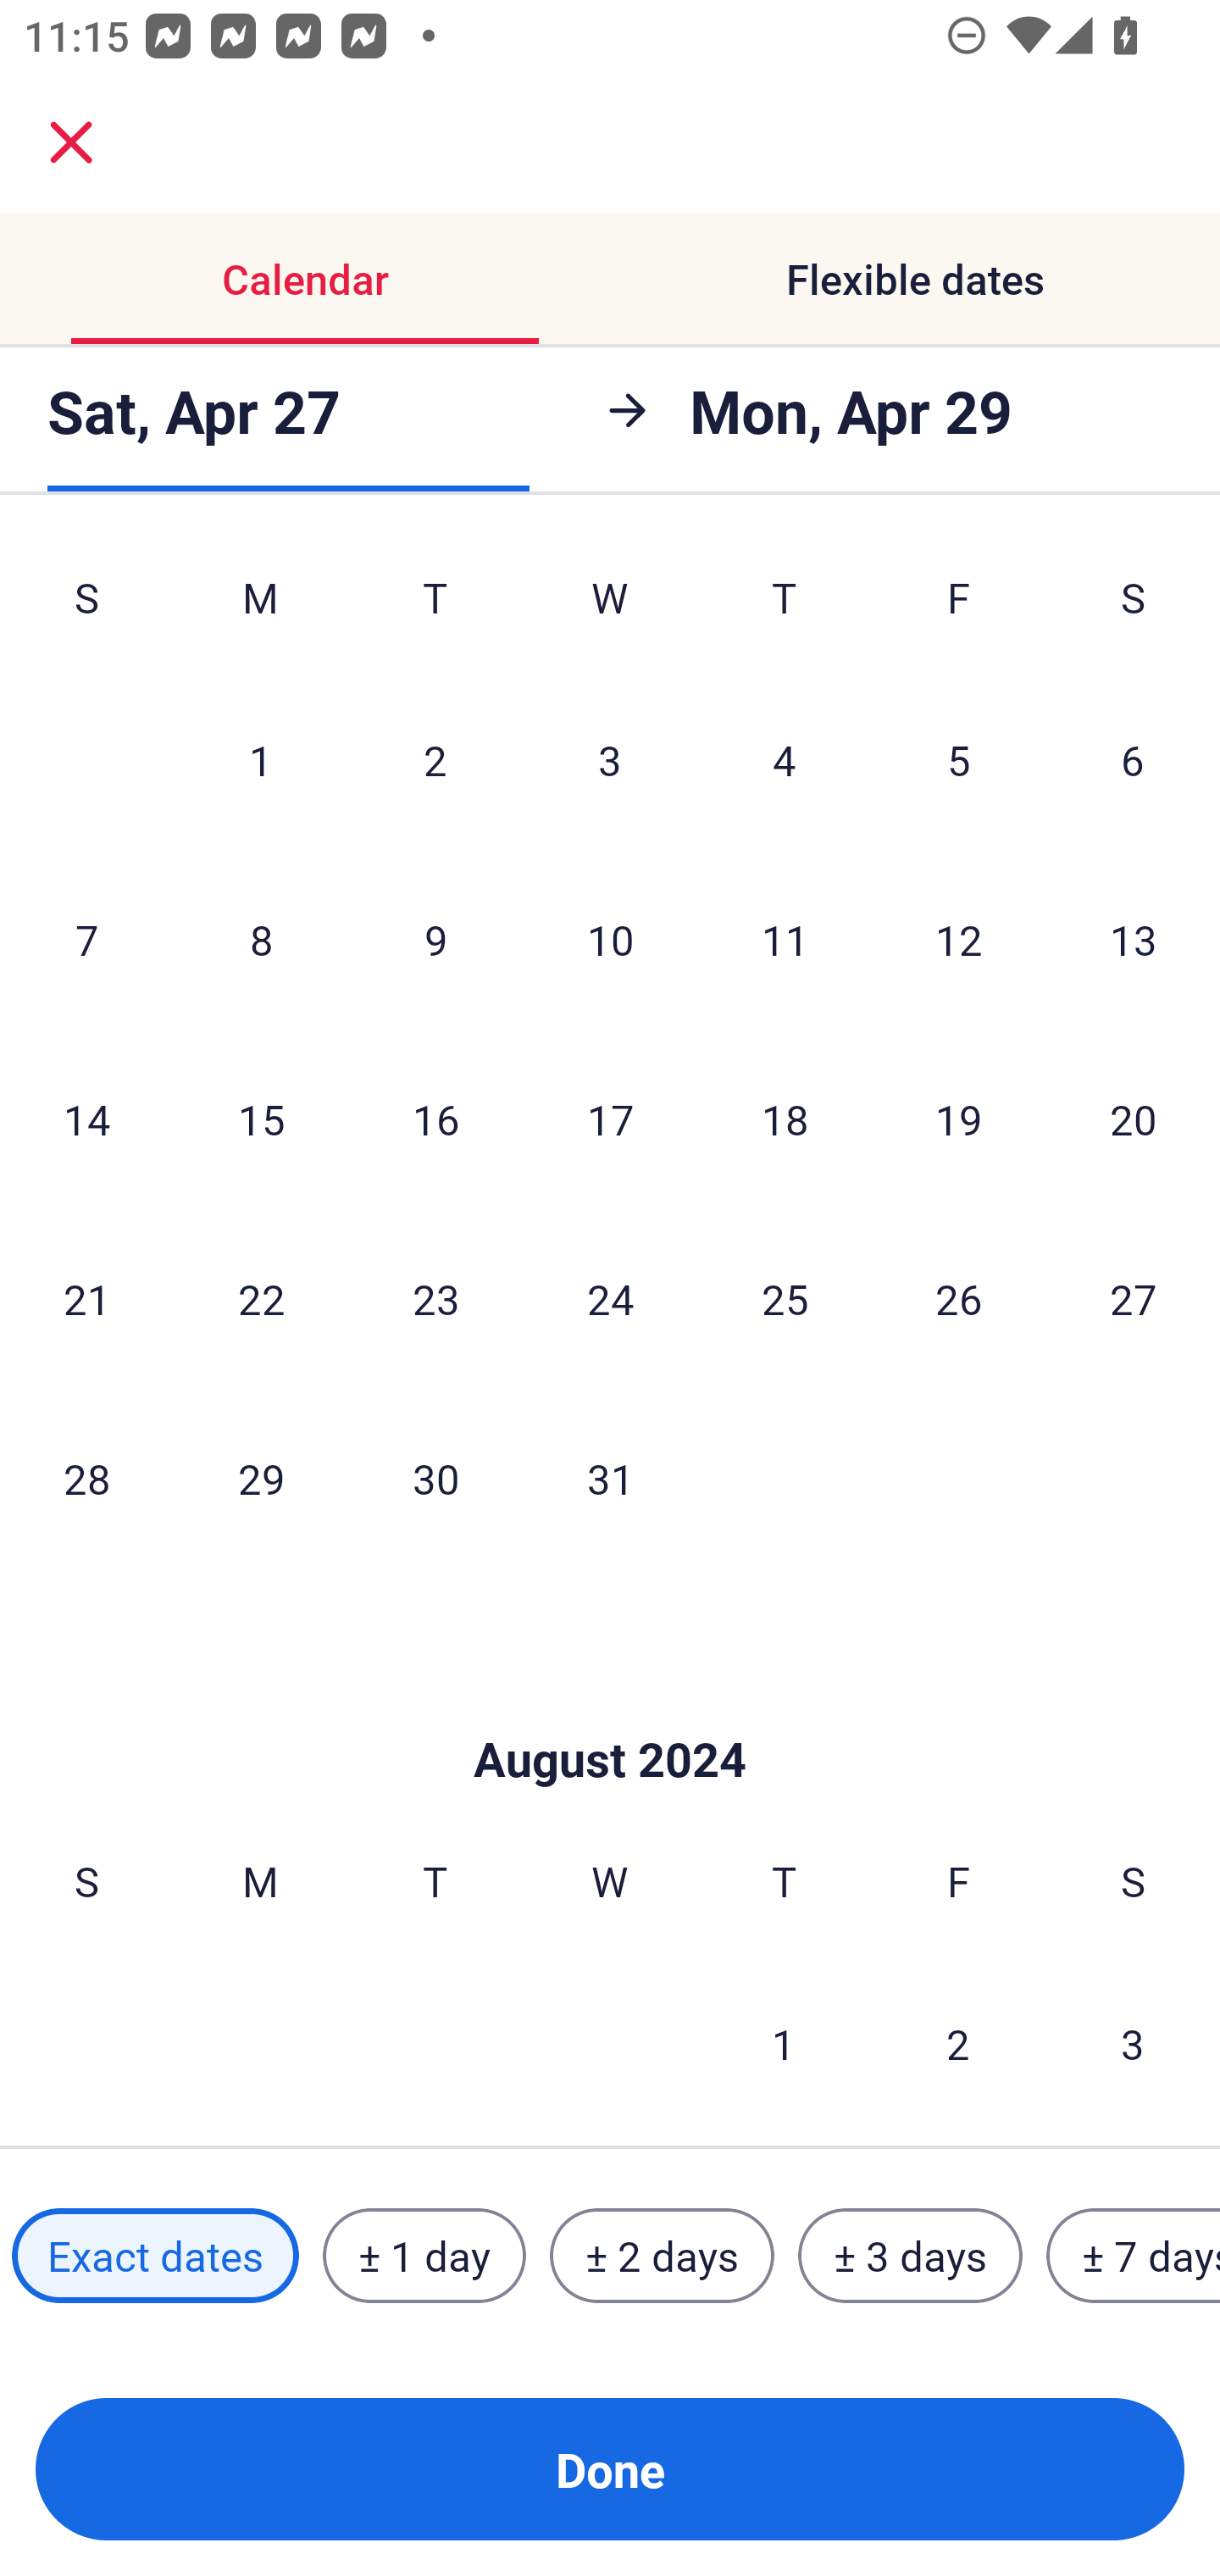 Image resolution: width=1220 pixels, height=2576 pixels. Describe the element at coordinates (261, 1298) in the screenshot. I see `22 Monday, July 22, 2024` at that location.